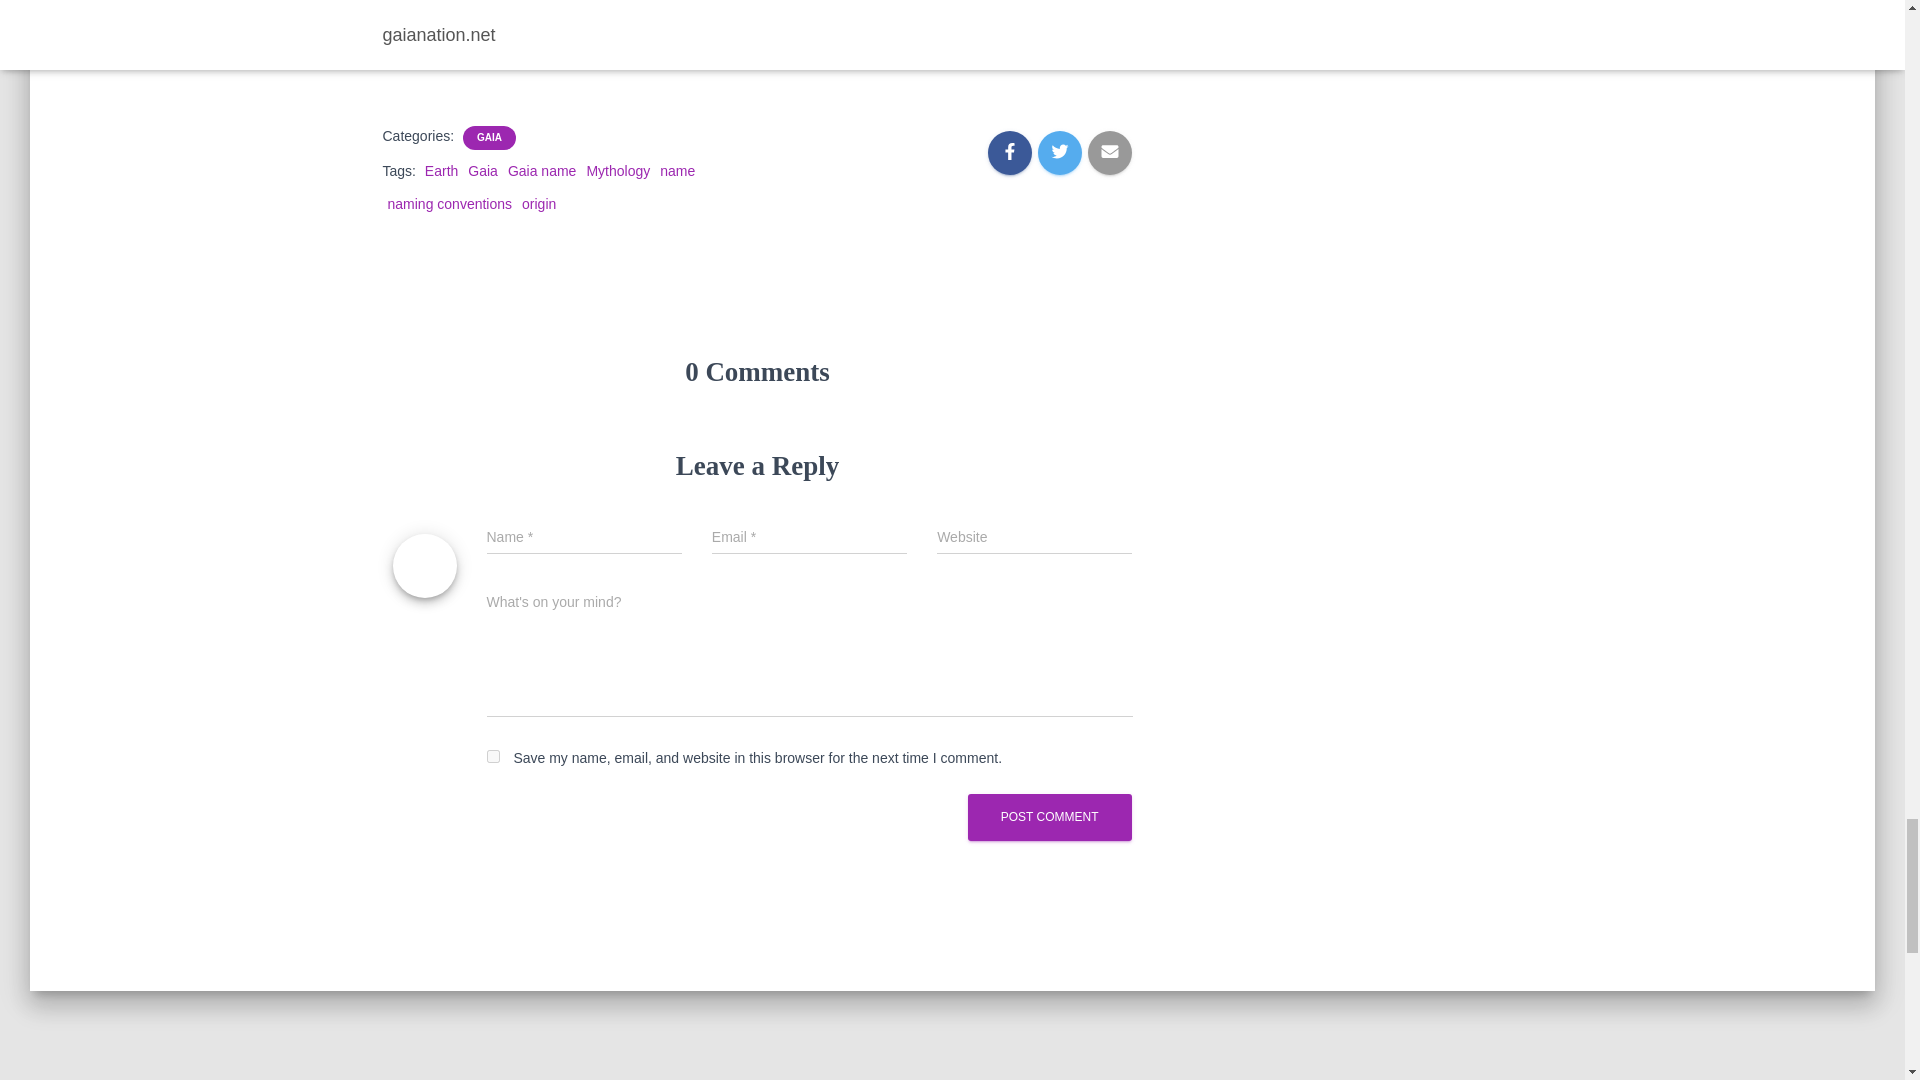  Describe the element at coordinates (1050, 817) in the screenshot. I see `Post Comment` at that location.